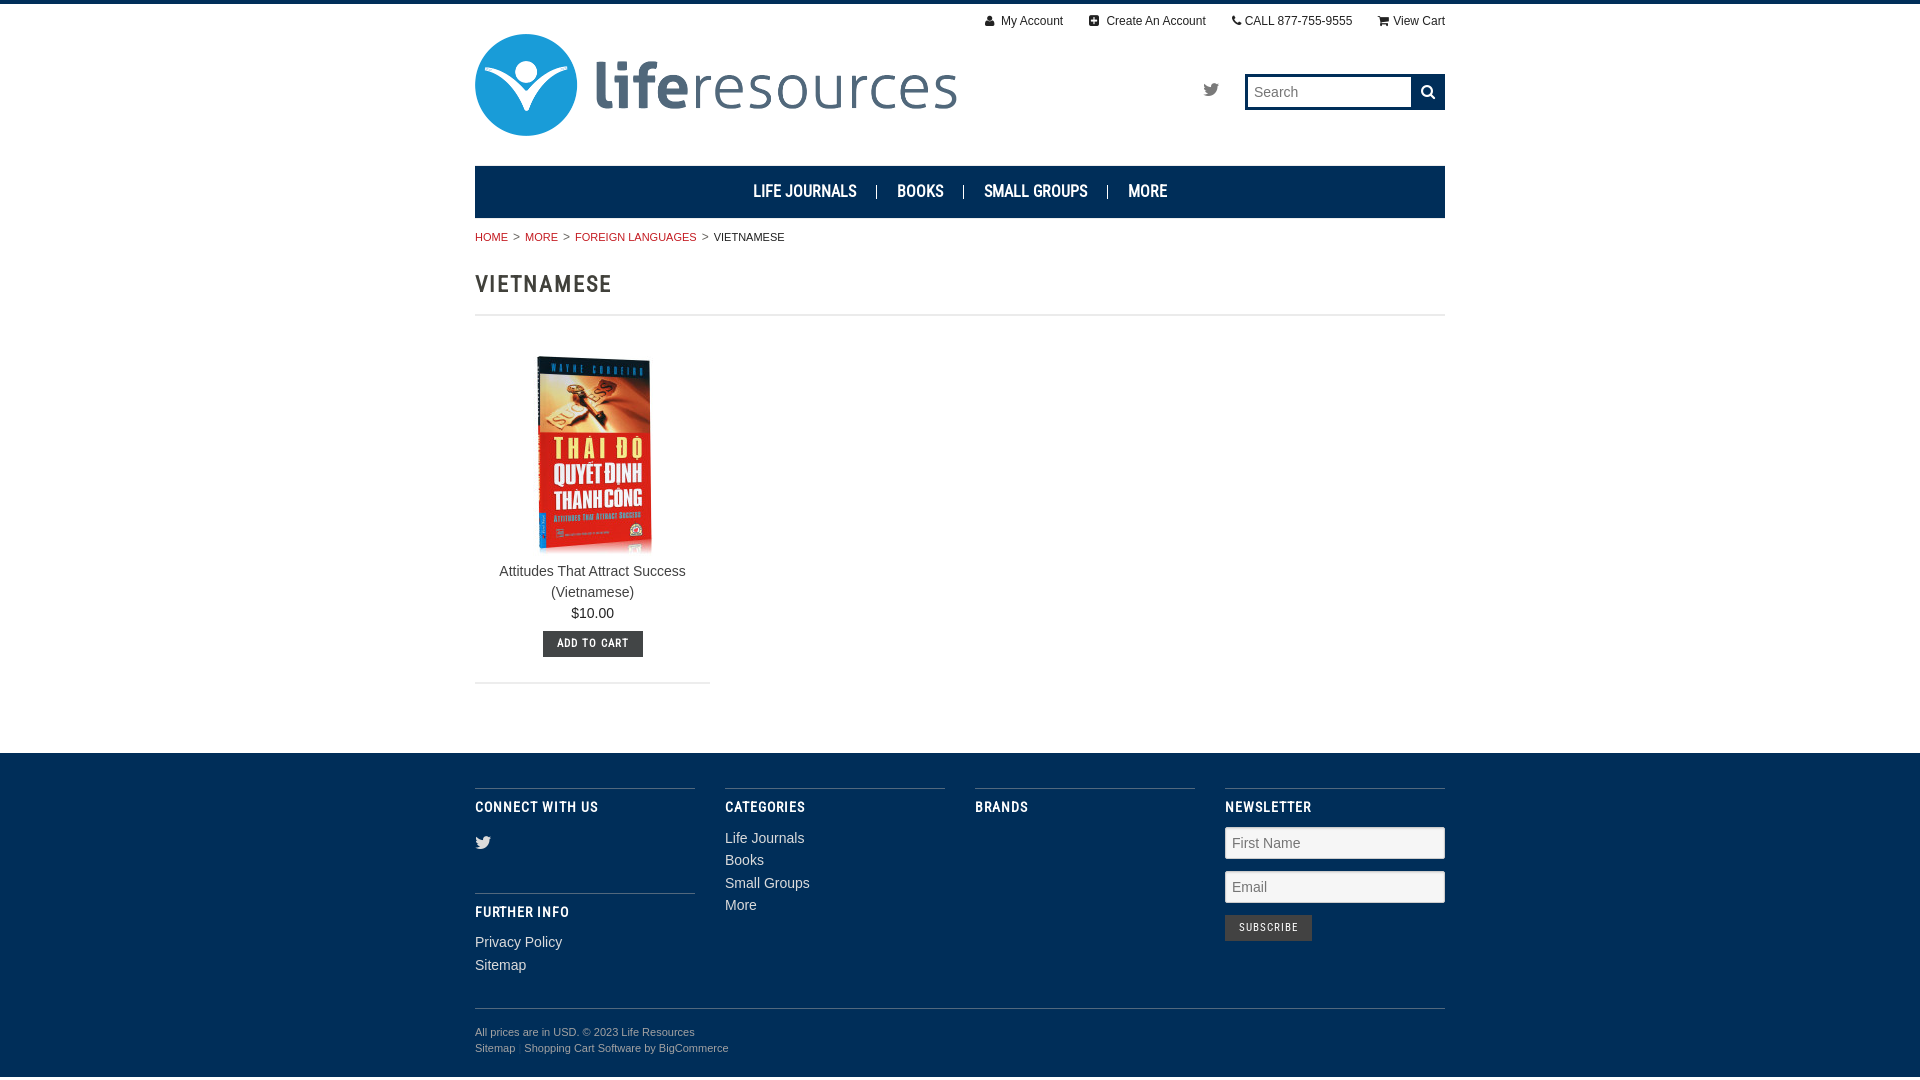 The width and height of the screenshot is (1920, 1080). I want to click on BOOKS, so click(920, 192).